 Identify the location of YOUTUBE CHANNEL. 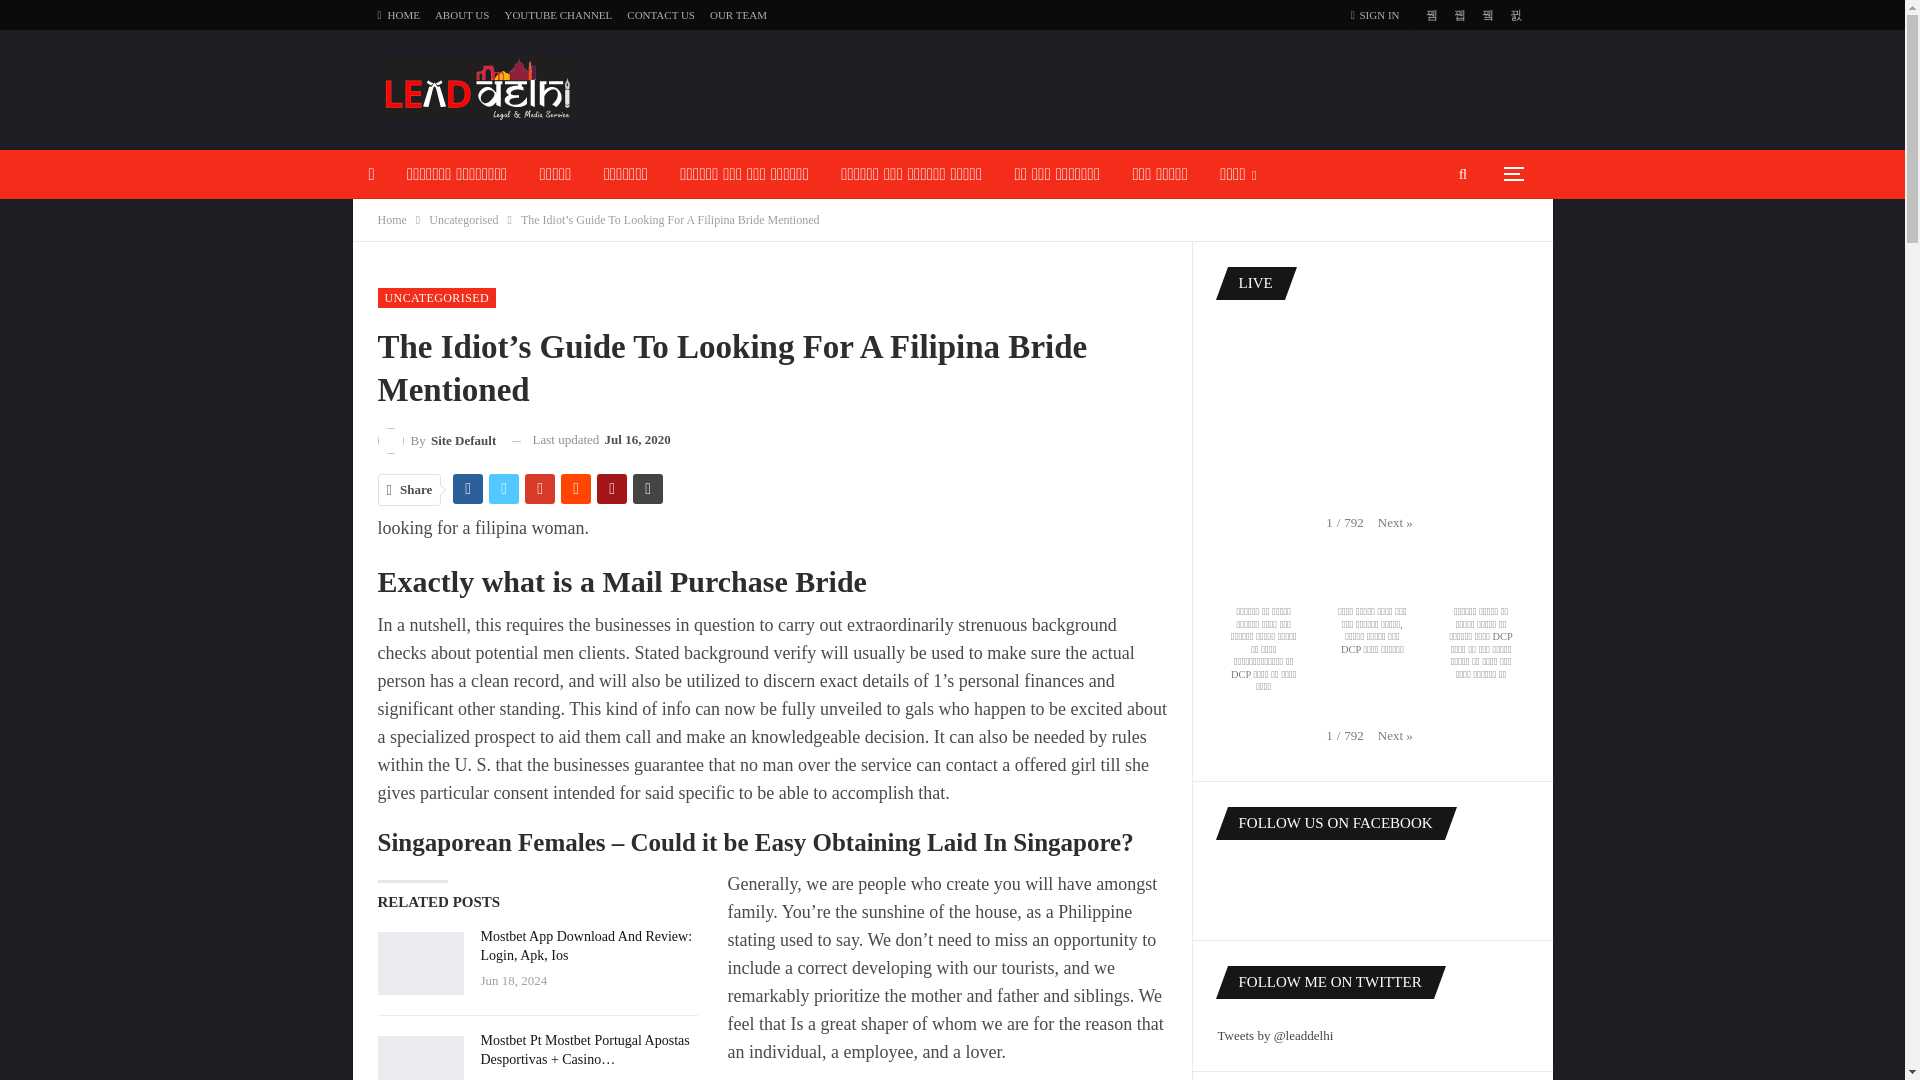
(452, 223).